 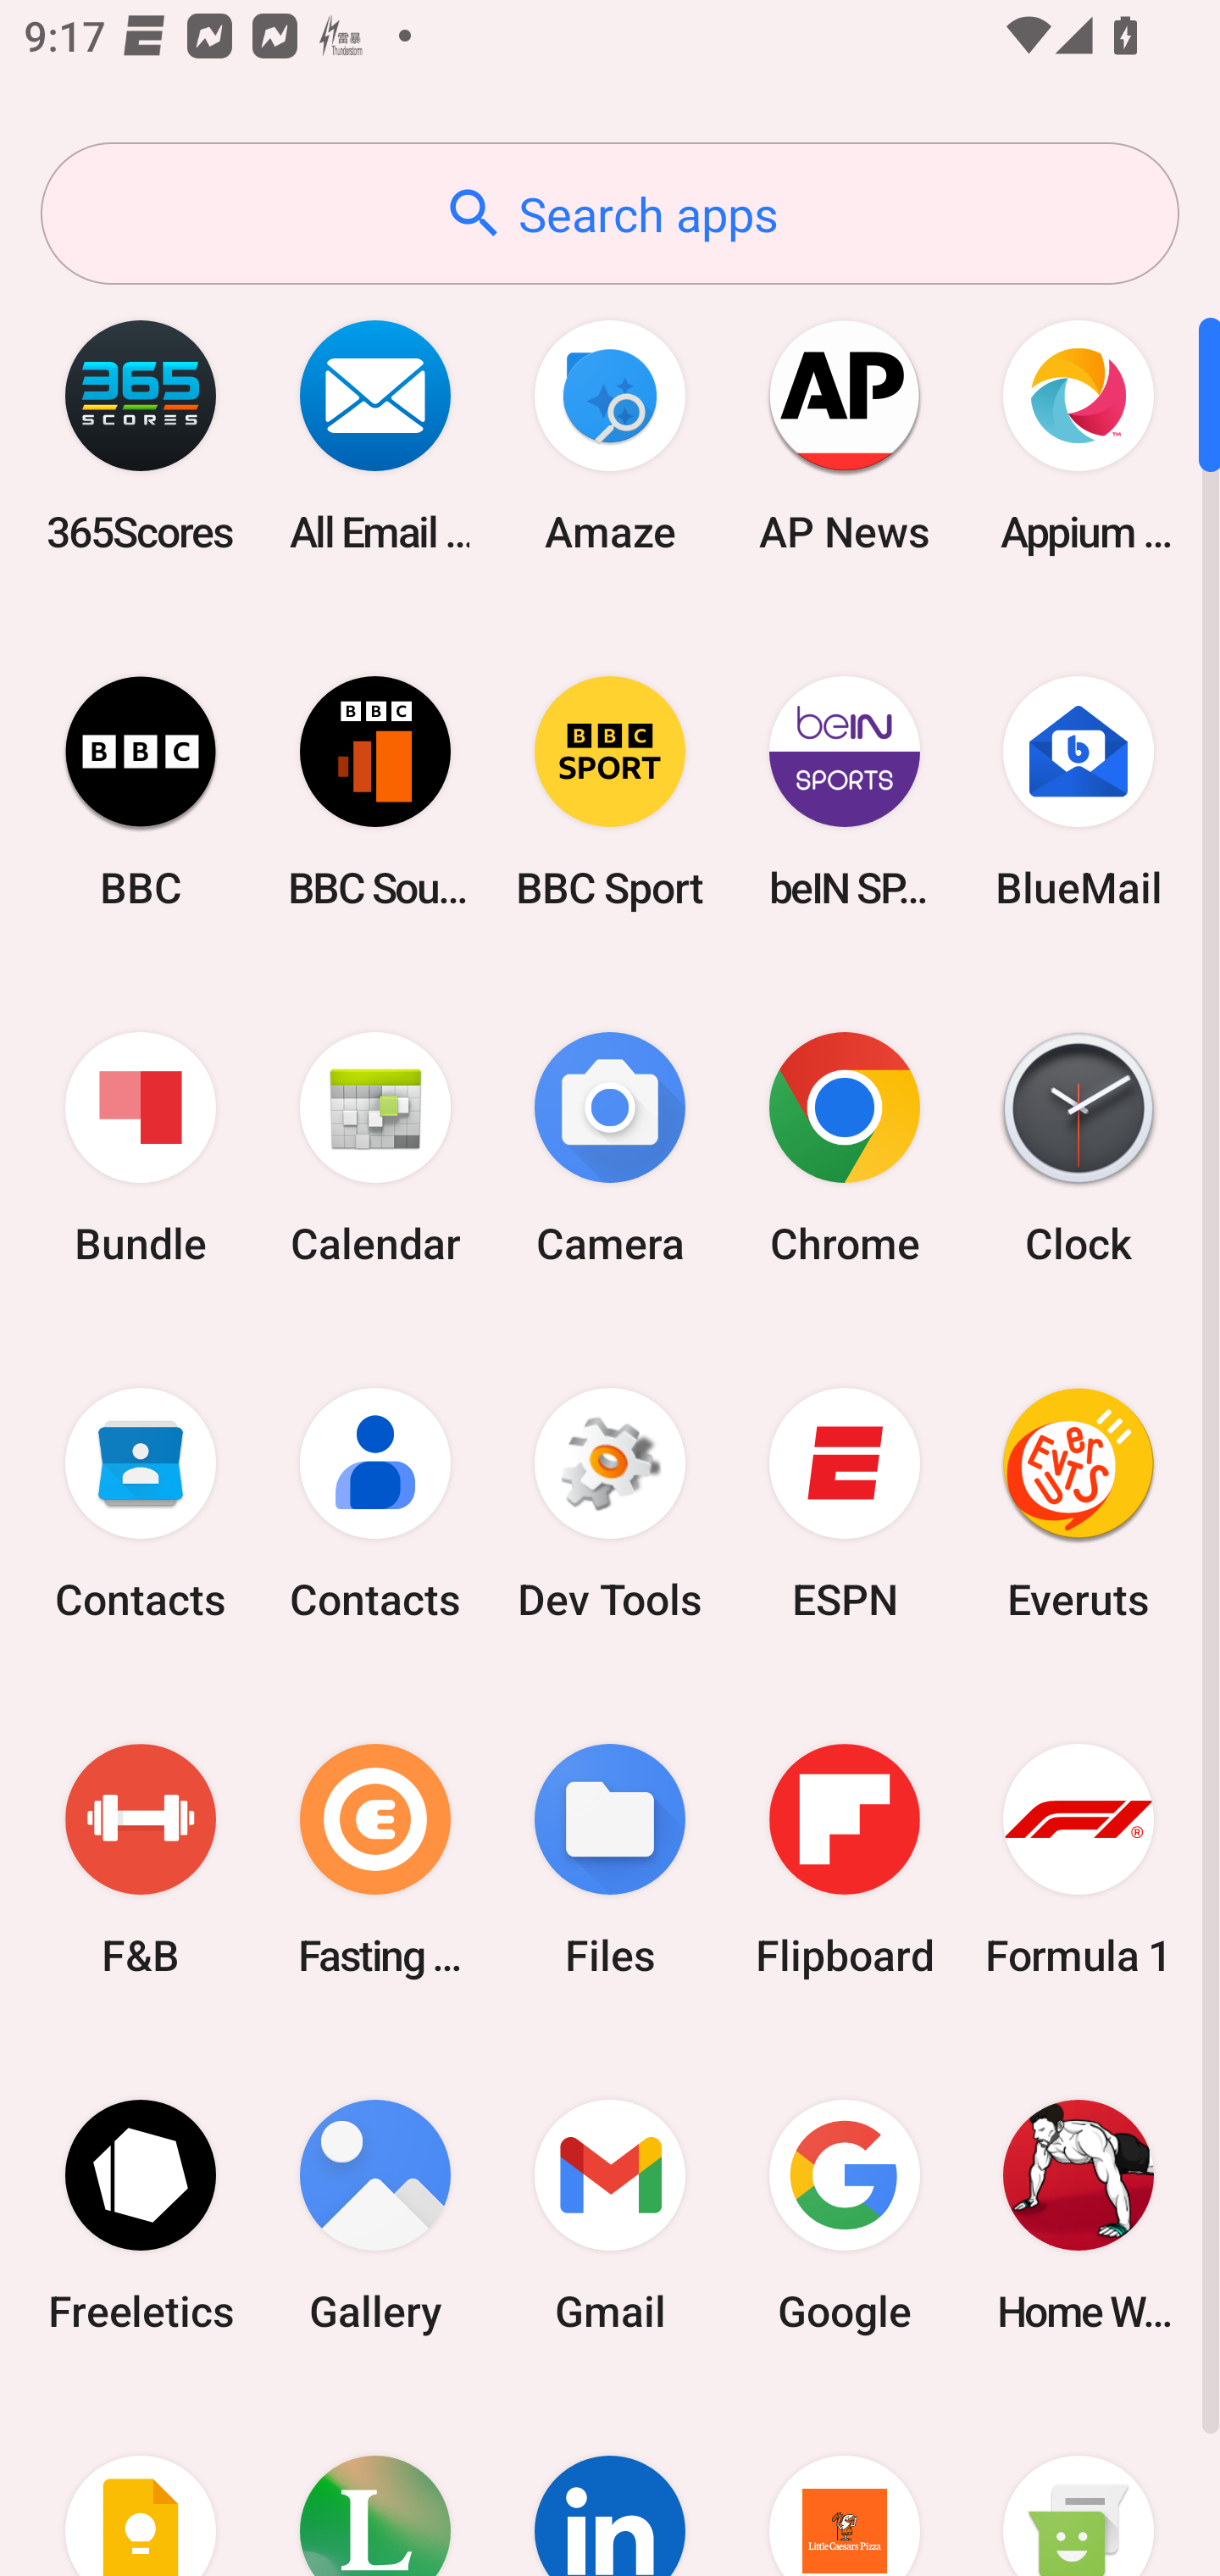 What do you see at coordinates (844, 2215) in the screenshot?
I see `Google` at bounding box center [844, 2215].